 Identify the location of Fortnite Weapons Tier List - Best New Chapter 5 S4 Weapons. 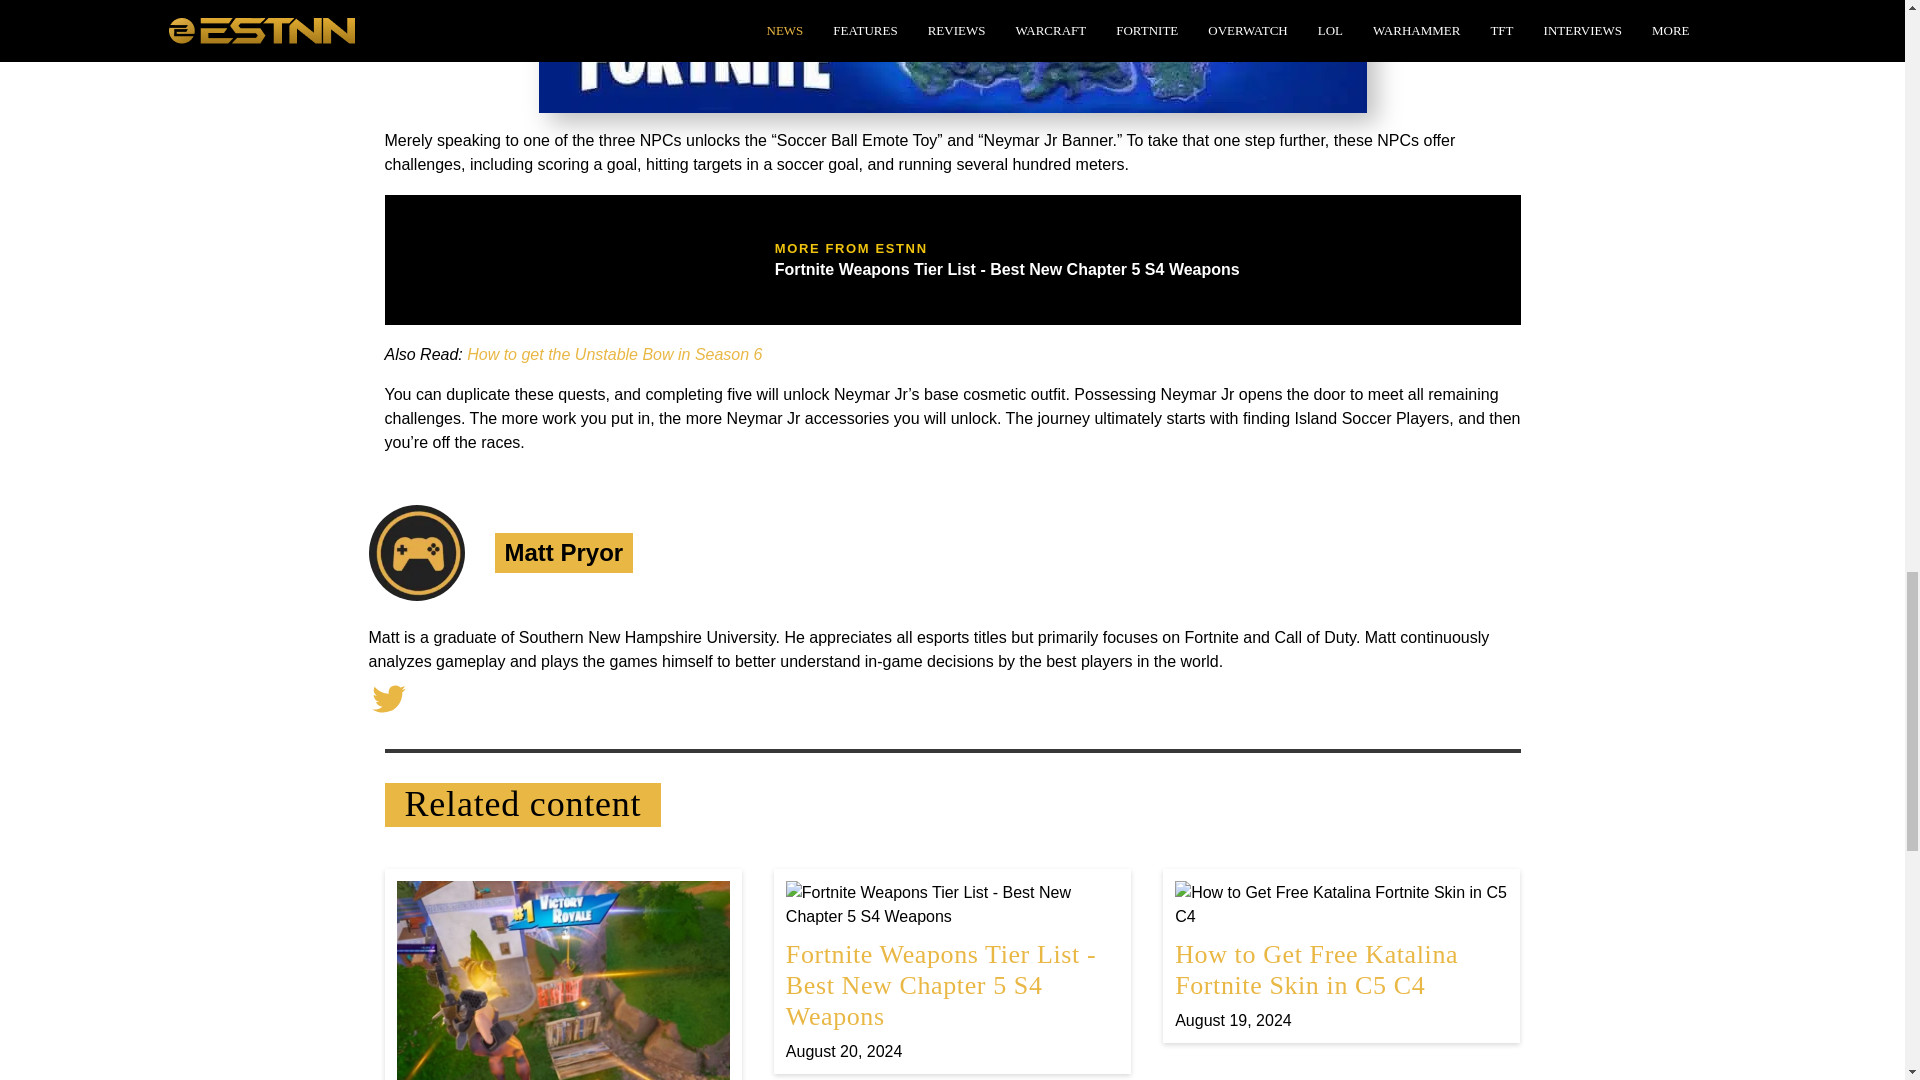
(952, 972).